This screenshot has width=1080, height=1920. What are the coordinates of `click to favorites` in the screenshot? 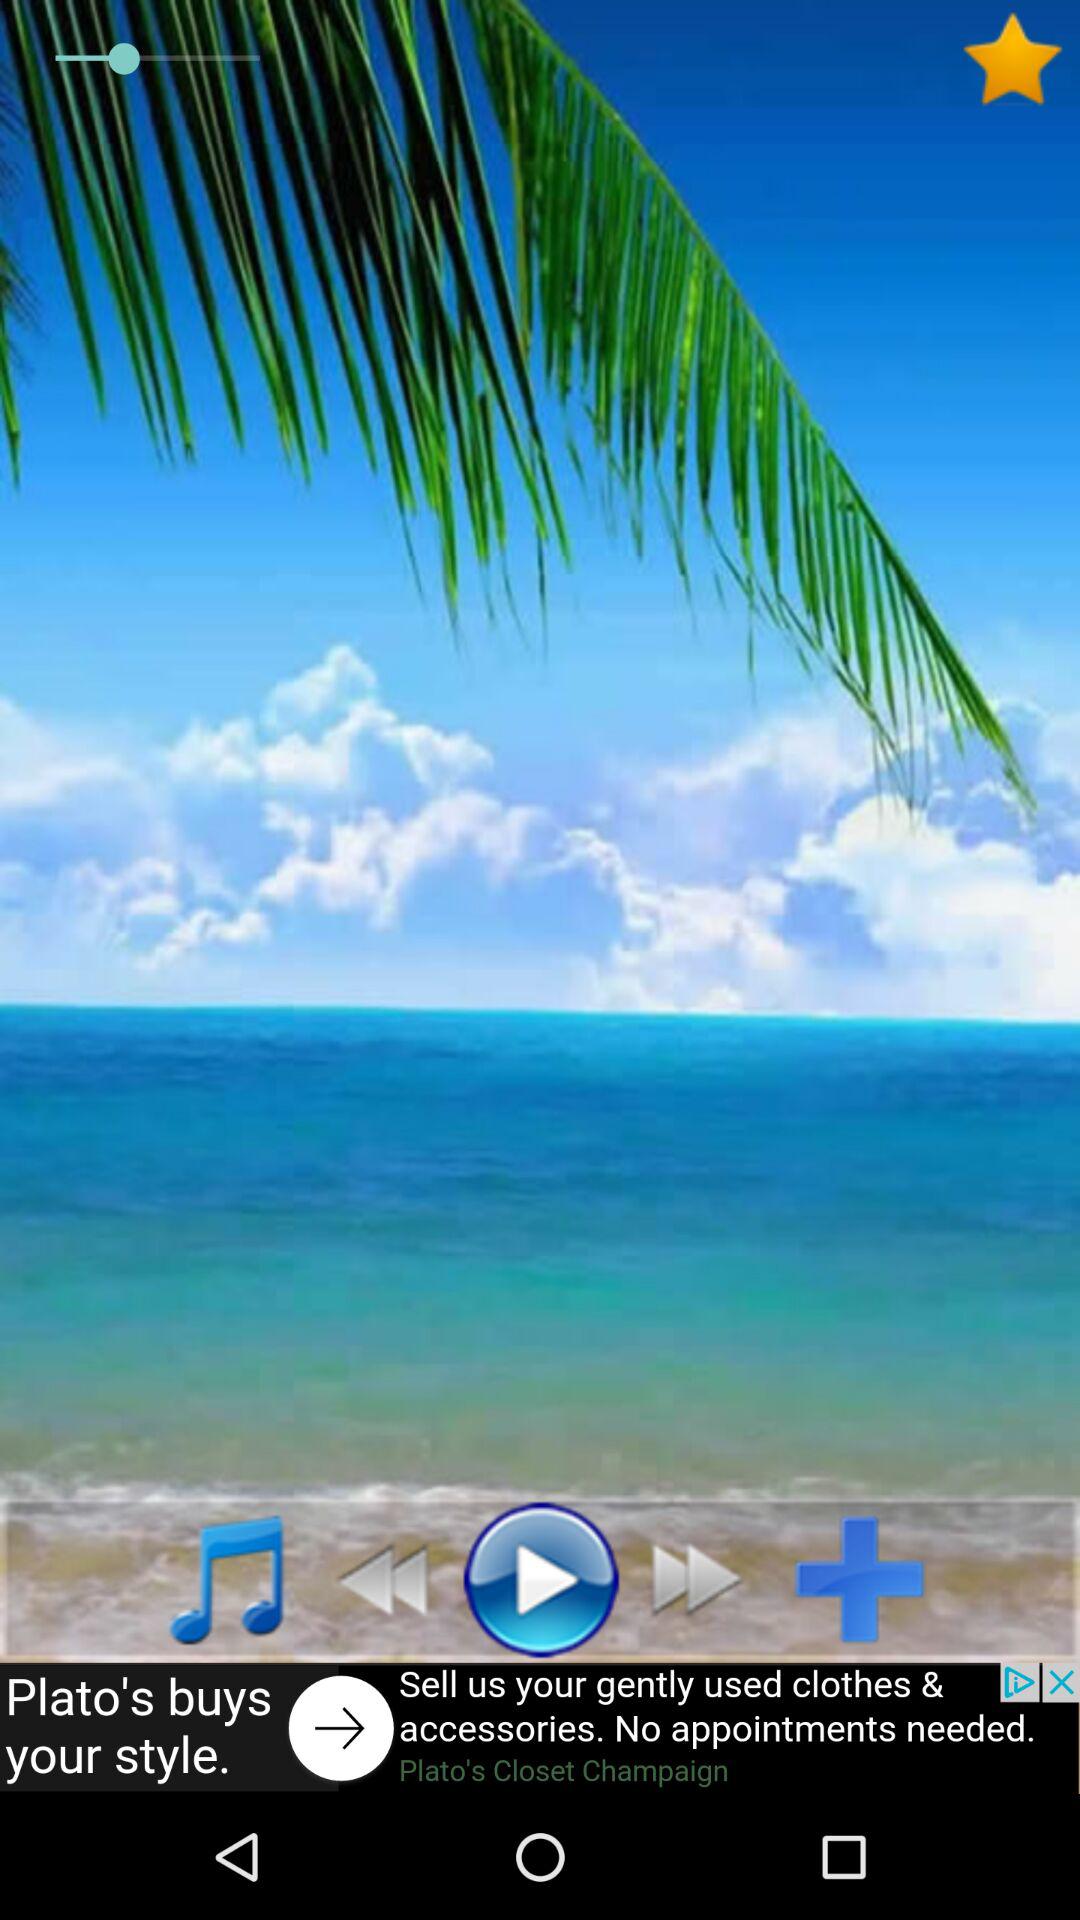 It's located at (1020, 59).